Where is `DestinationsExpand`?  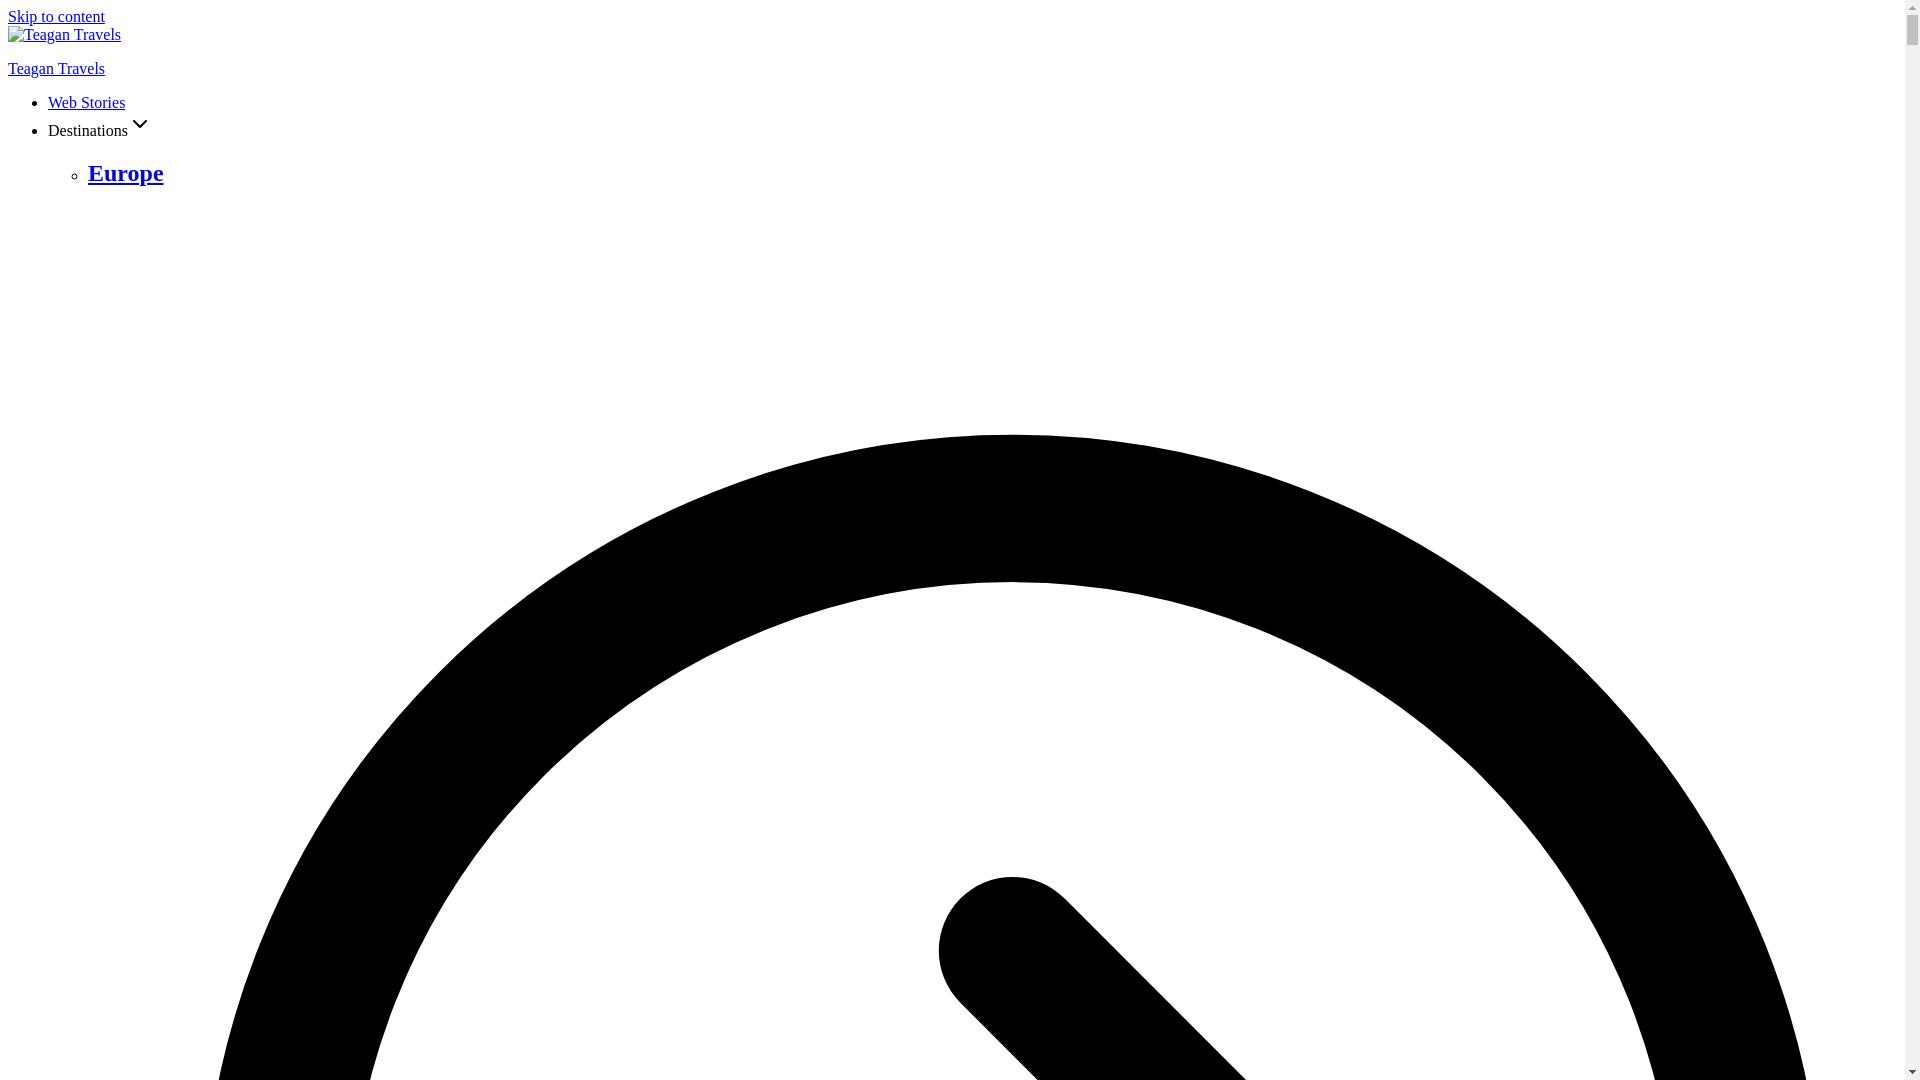 DestinationsExpand is located at coordinates (100, 130).